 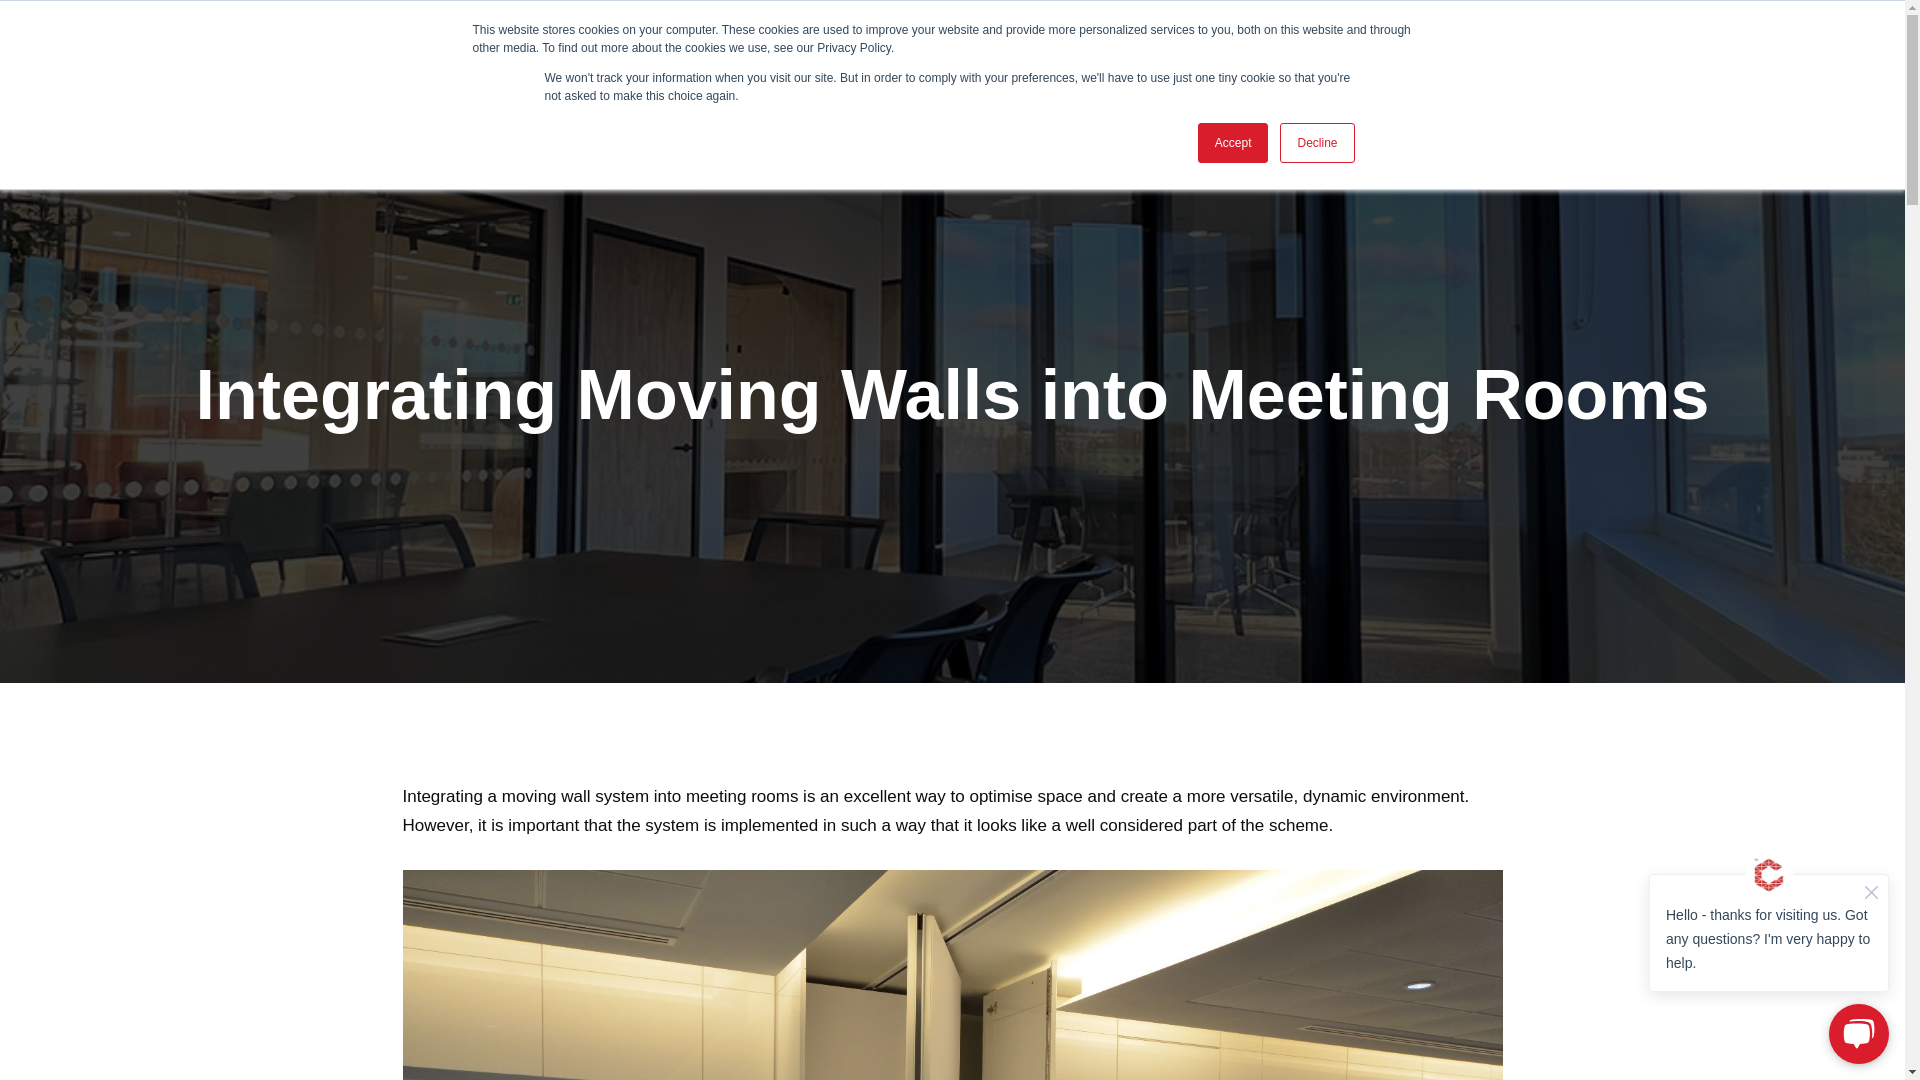 What do you see at coordinates (1316, 143) in the screenshot?
I see `Decline` at bounding box center [1316, 143].